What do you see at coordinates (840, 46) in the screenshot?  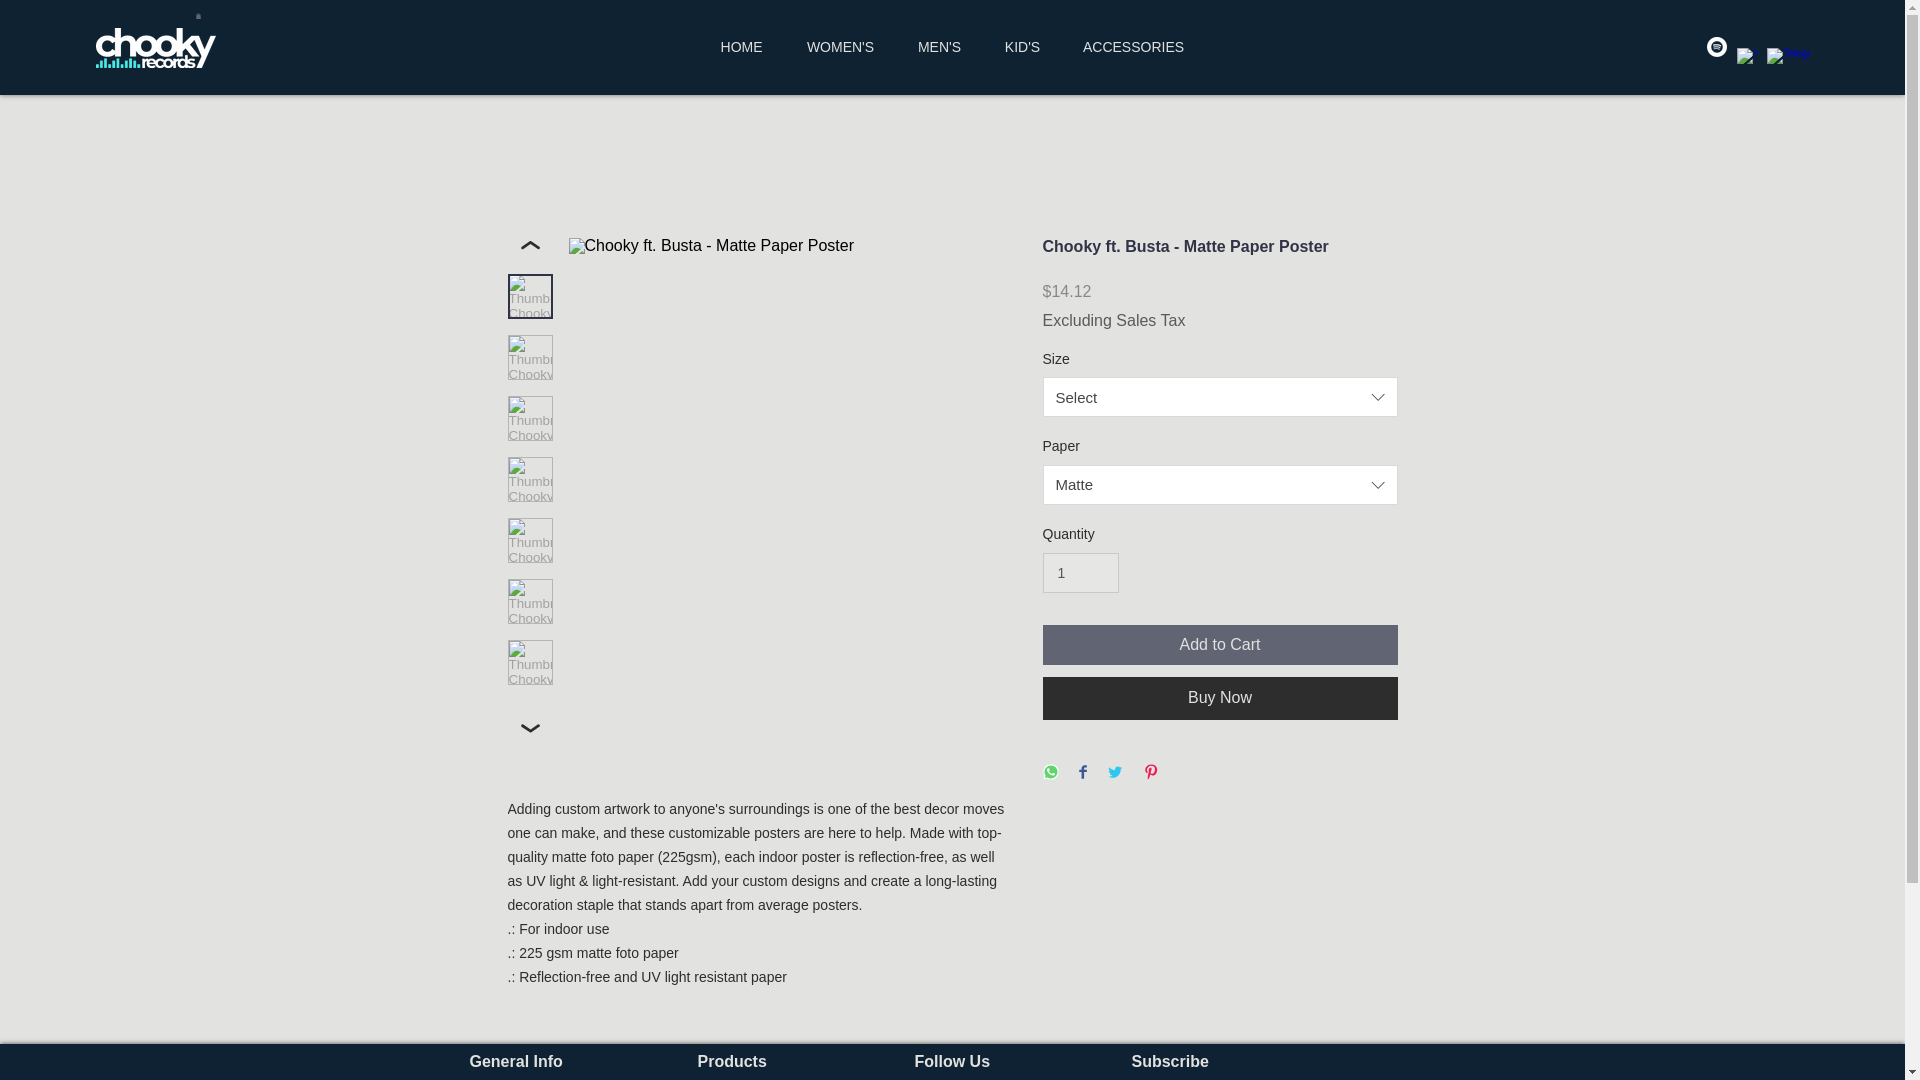 I see `WOMEN'S` at bounding box center [840, 46].